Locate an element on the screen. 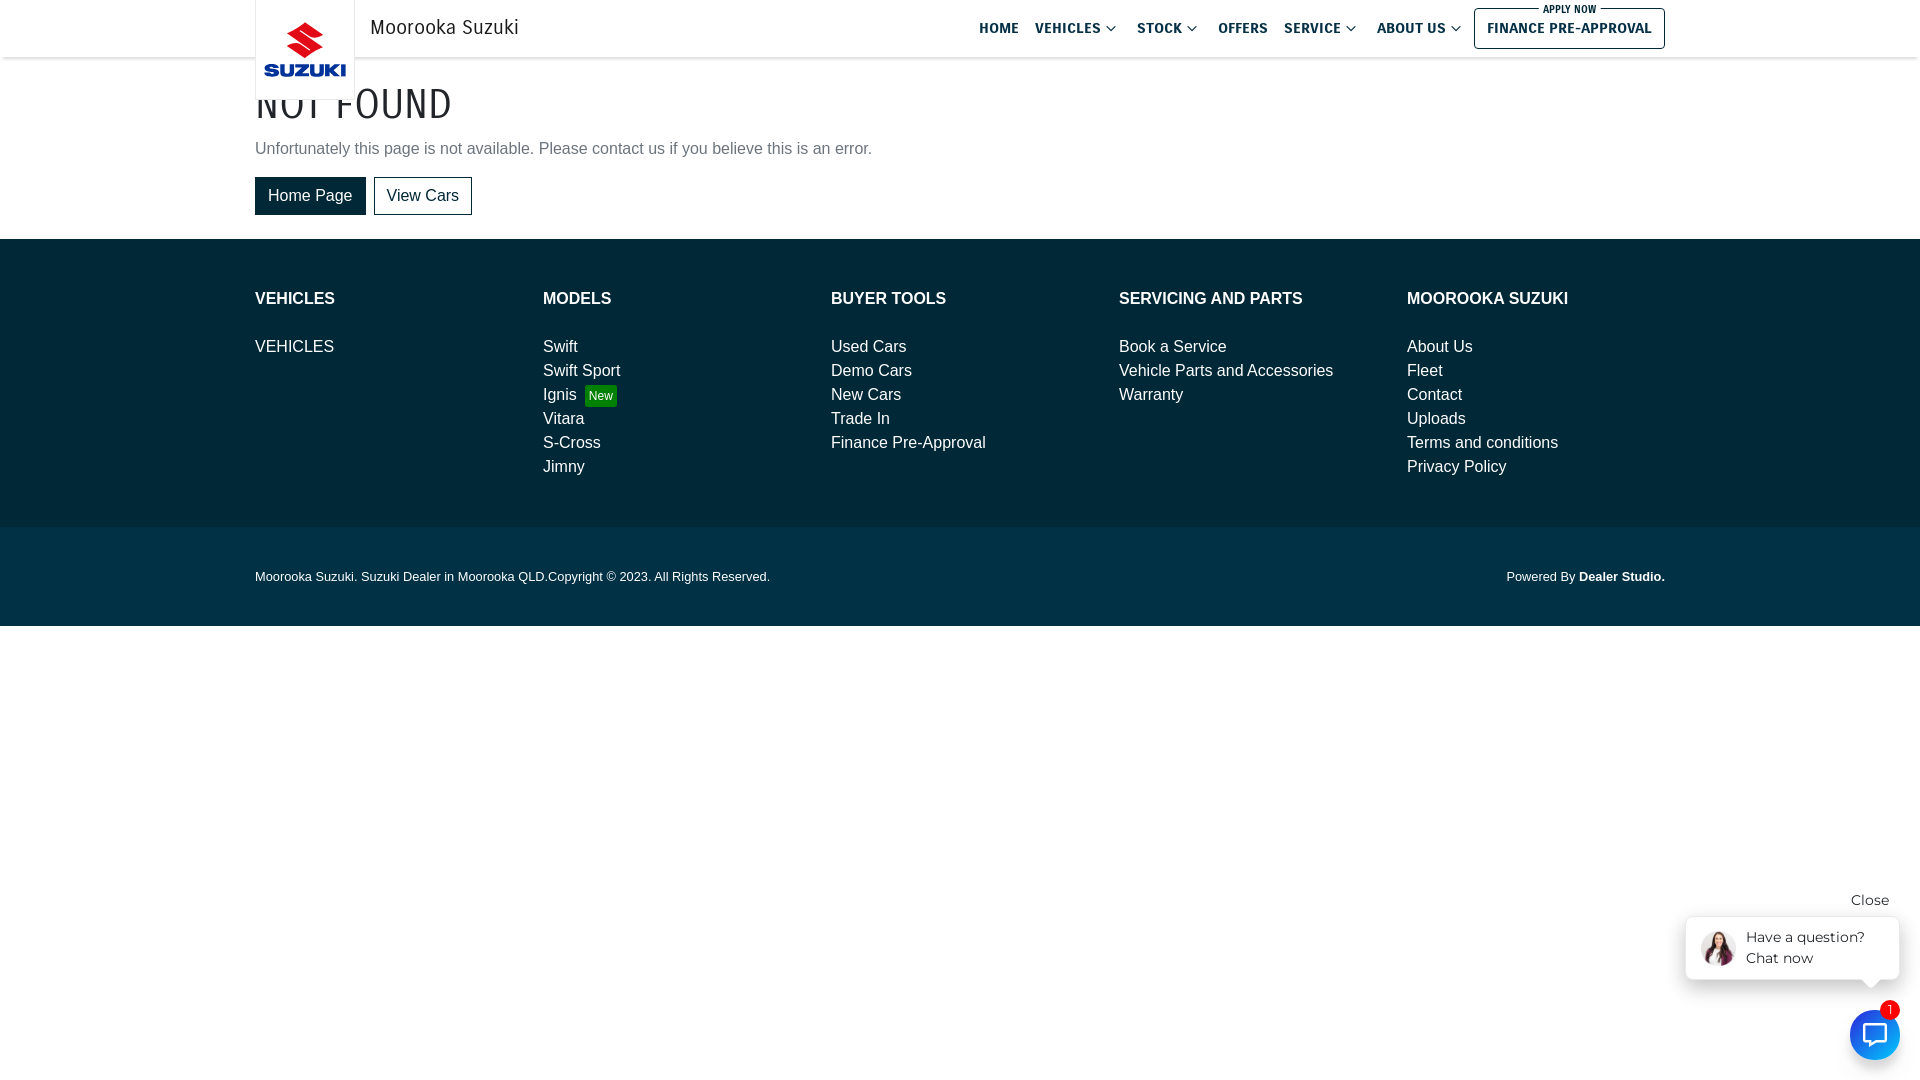 The width and height of the screenshot is (1920, 1080). Uploads is located at coordinates (1436, 418).